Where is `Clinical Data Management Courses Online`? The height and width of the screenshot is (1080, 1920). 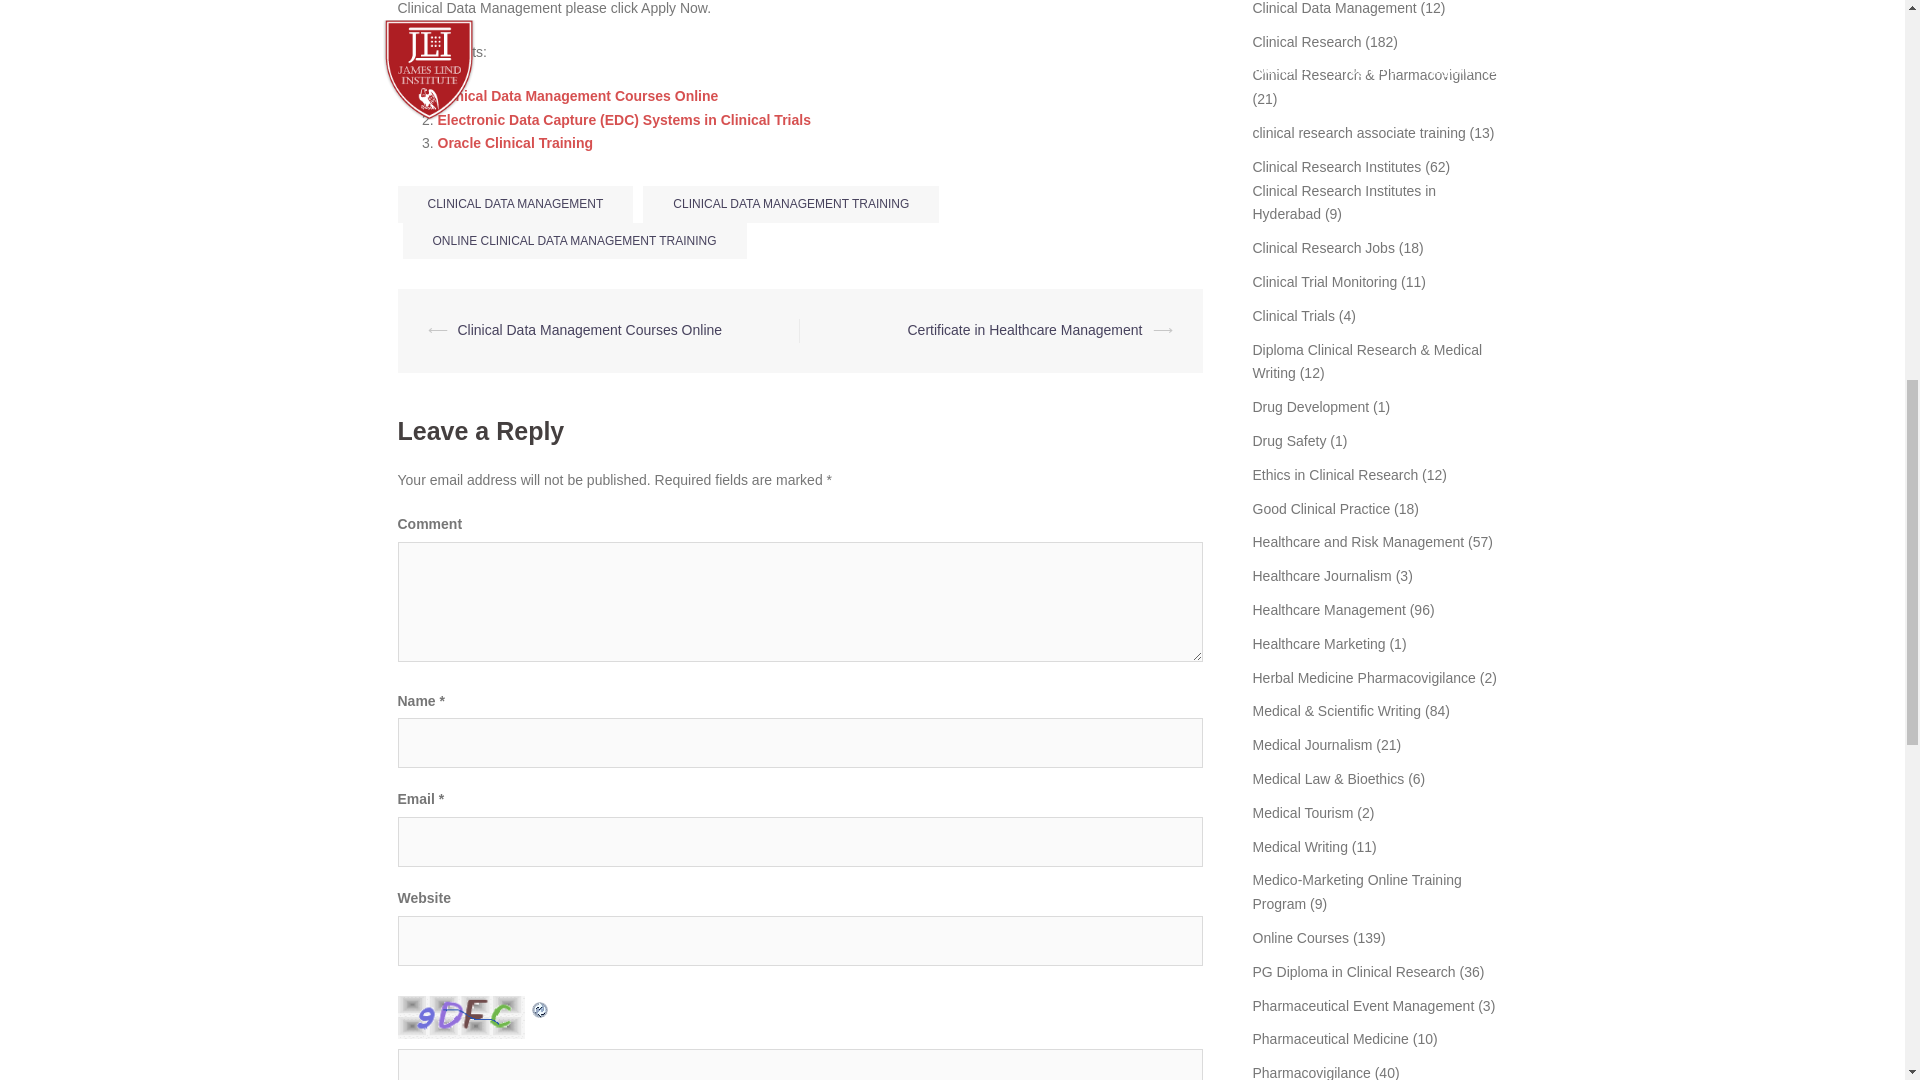 Clinical Data Management Courses Online is located at coordinates (578, 95).